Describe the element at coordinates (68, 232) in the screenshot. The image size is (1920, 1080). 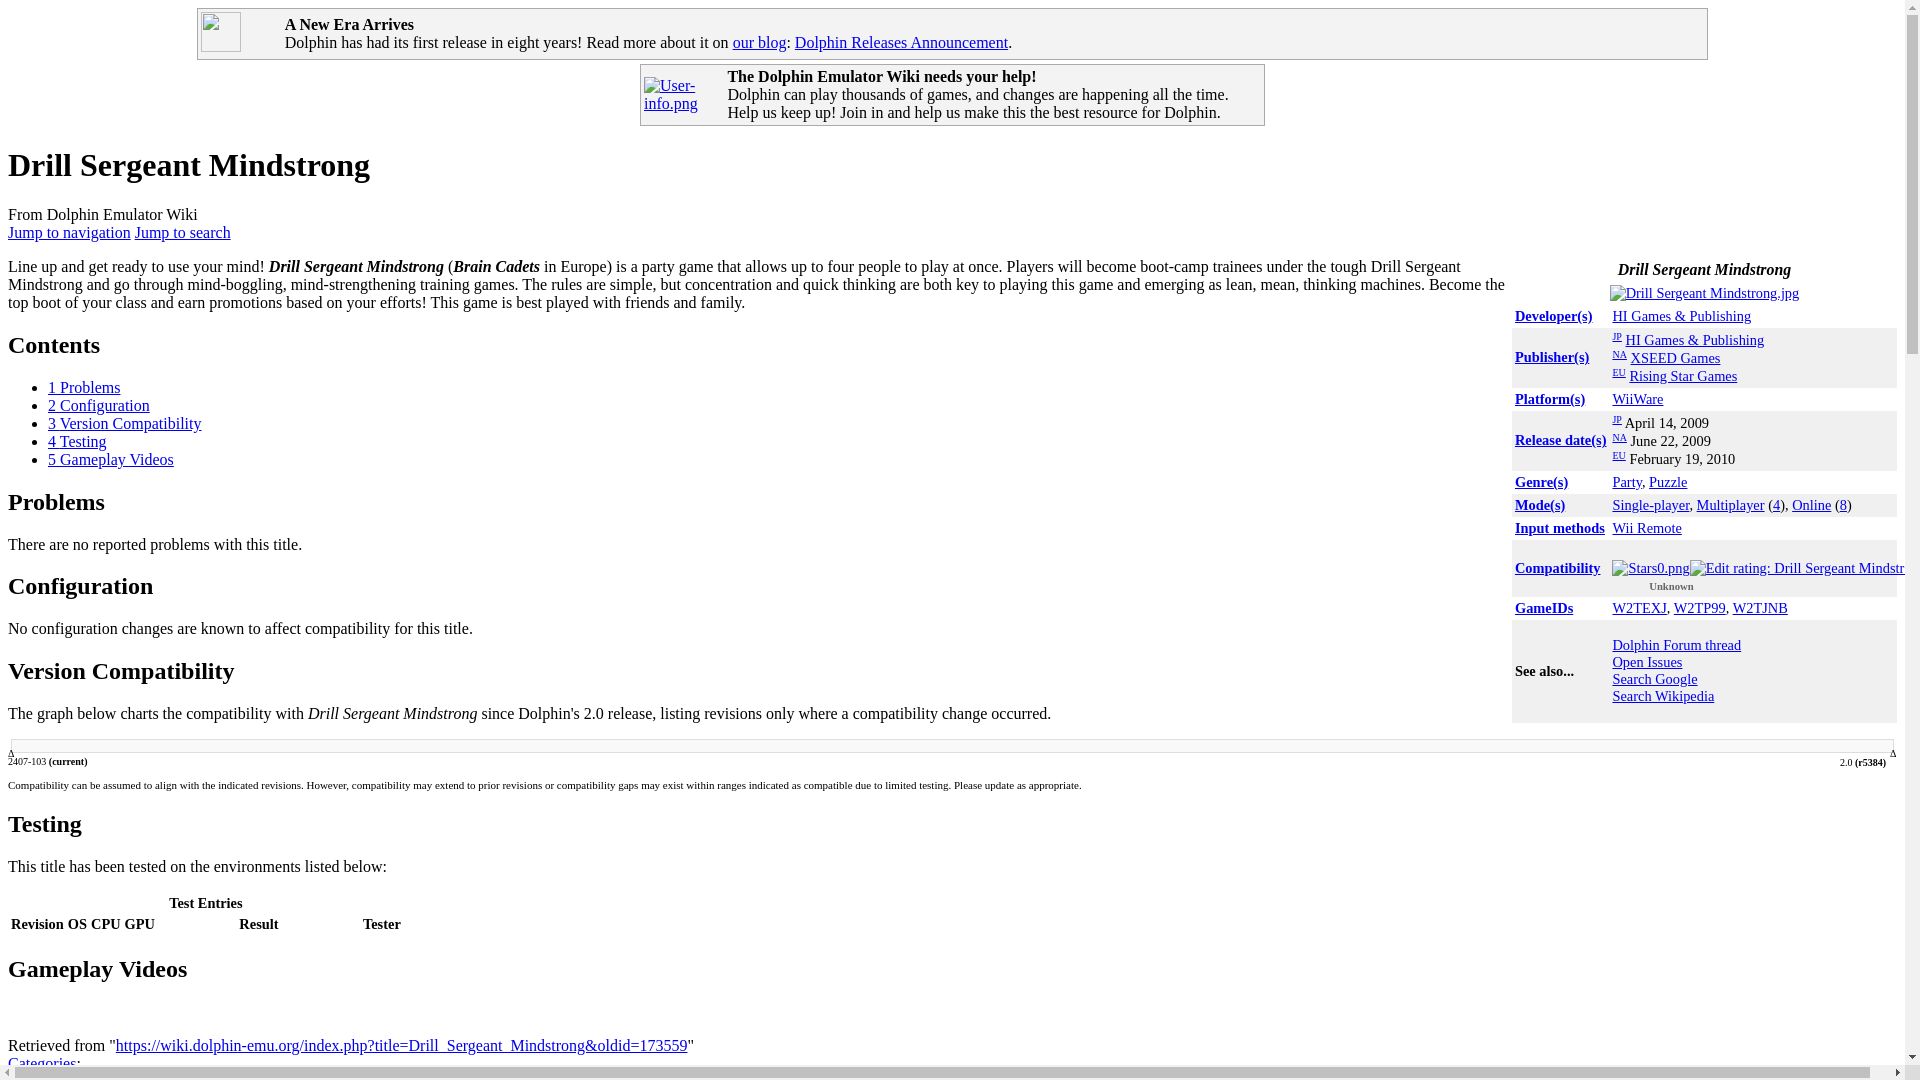
I see `Jump to navigation` at that location.